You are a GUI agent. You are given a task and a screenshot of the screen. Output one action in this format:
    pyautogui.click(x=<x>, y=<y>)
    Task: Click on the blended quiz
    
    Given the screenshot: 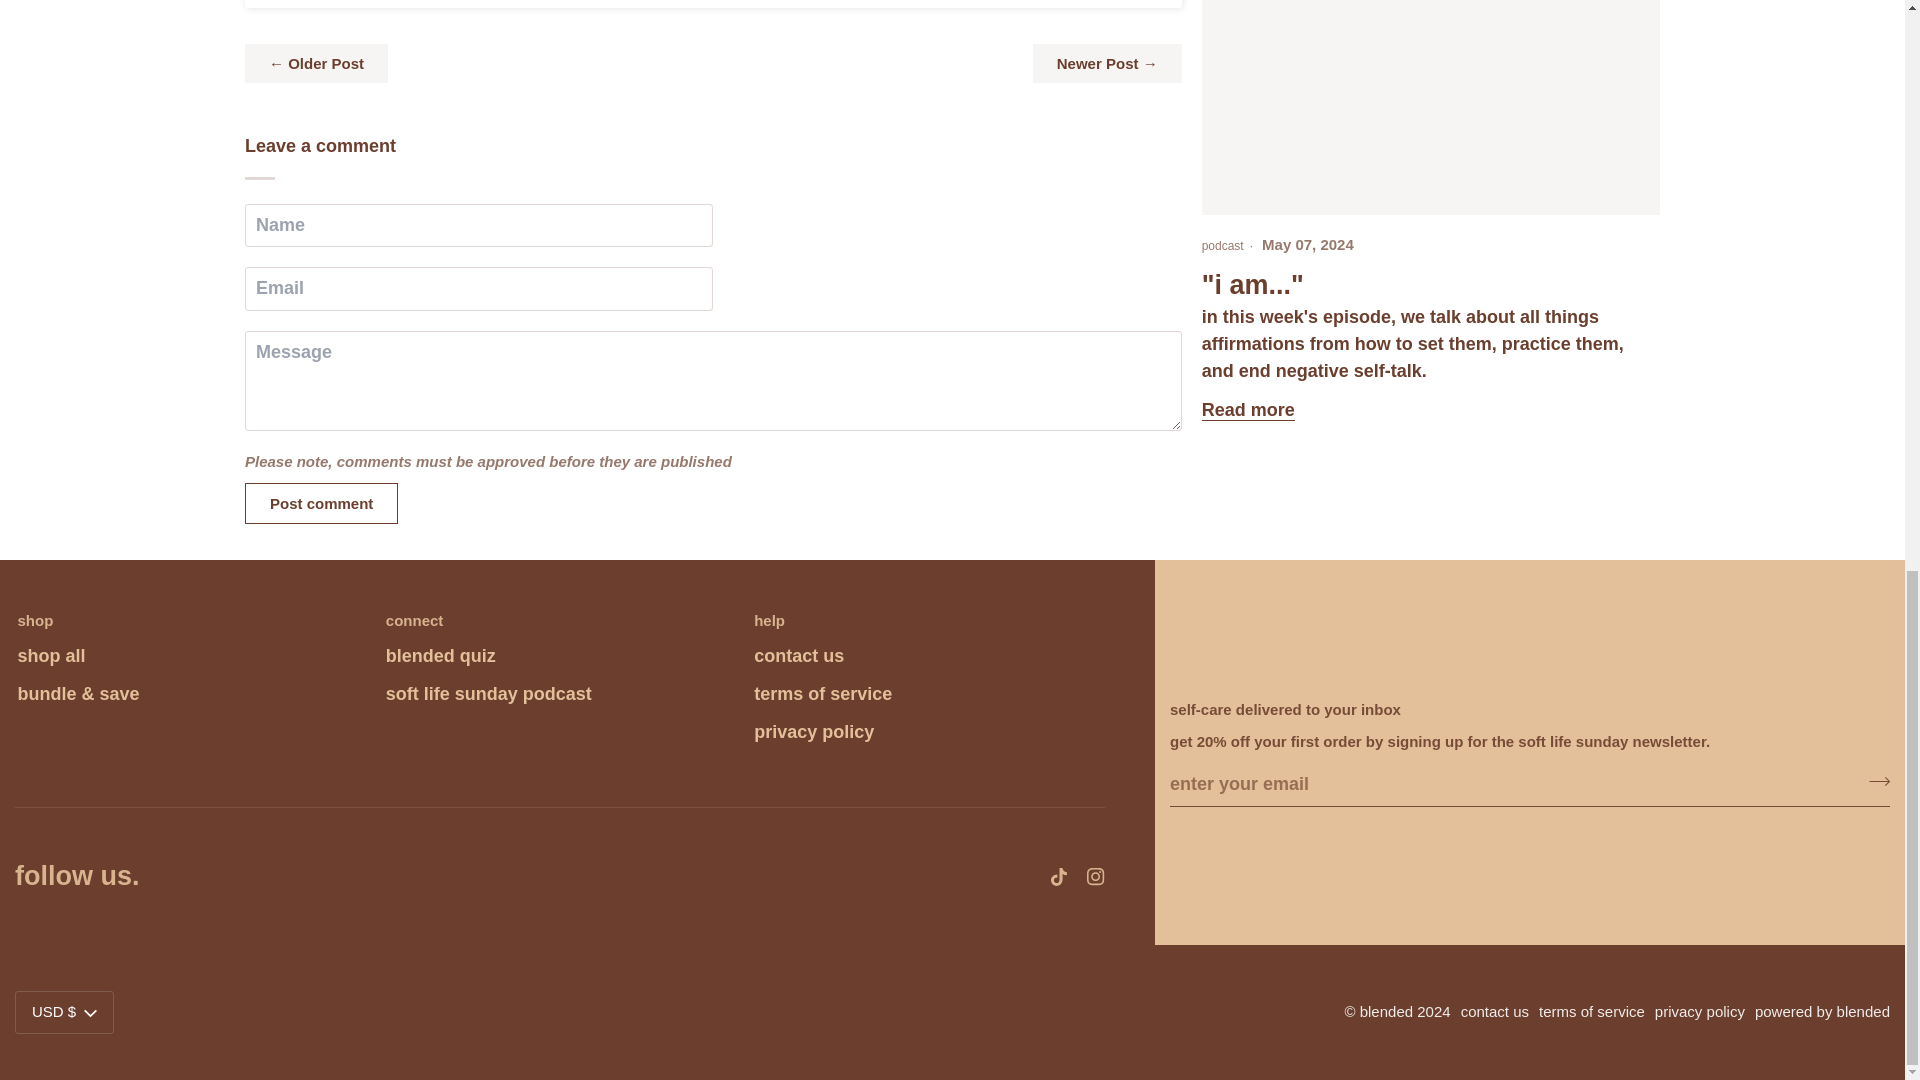 What is the action you would take?
    pyautogui.click(x=440, y=656)
    